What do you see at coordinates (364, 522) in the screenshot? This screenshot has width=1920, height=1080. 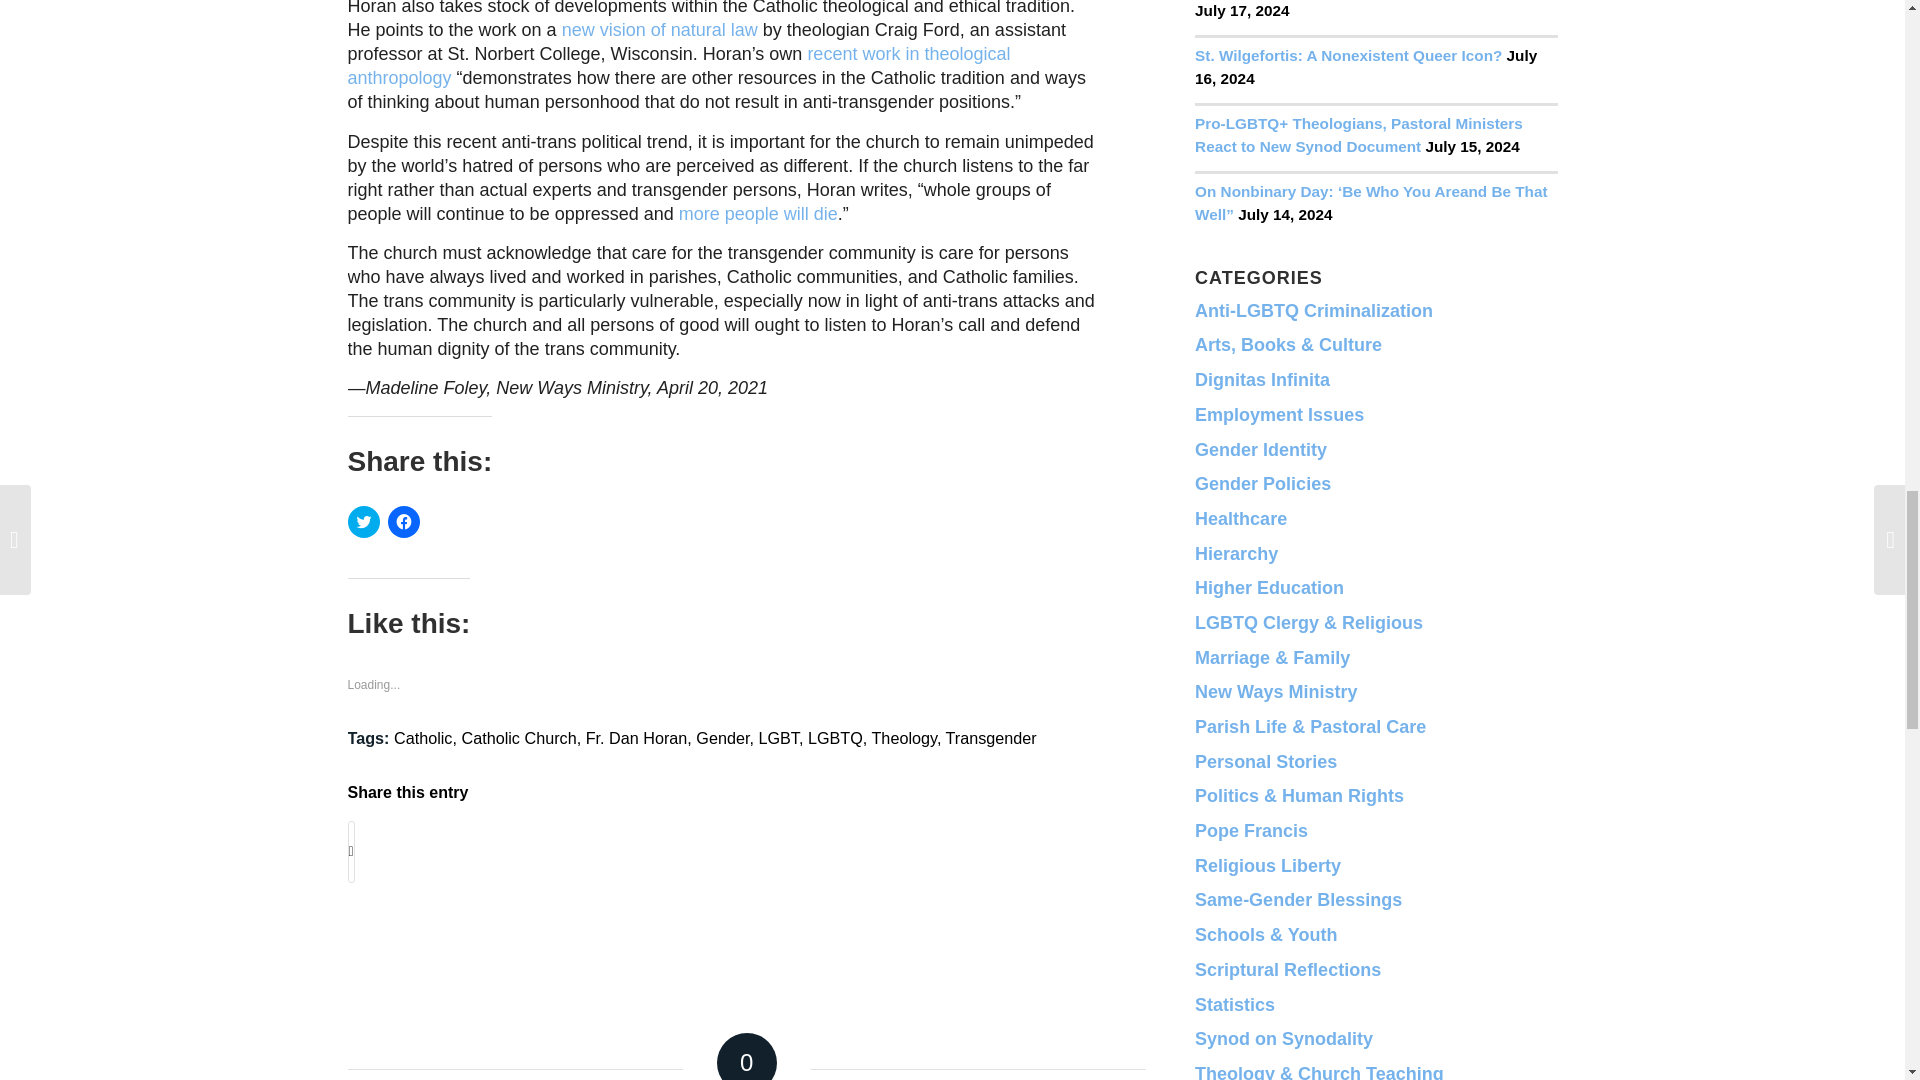 I see `Click to share on Twitter` at bounding box center [364, 522].